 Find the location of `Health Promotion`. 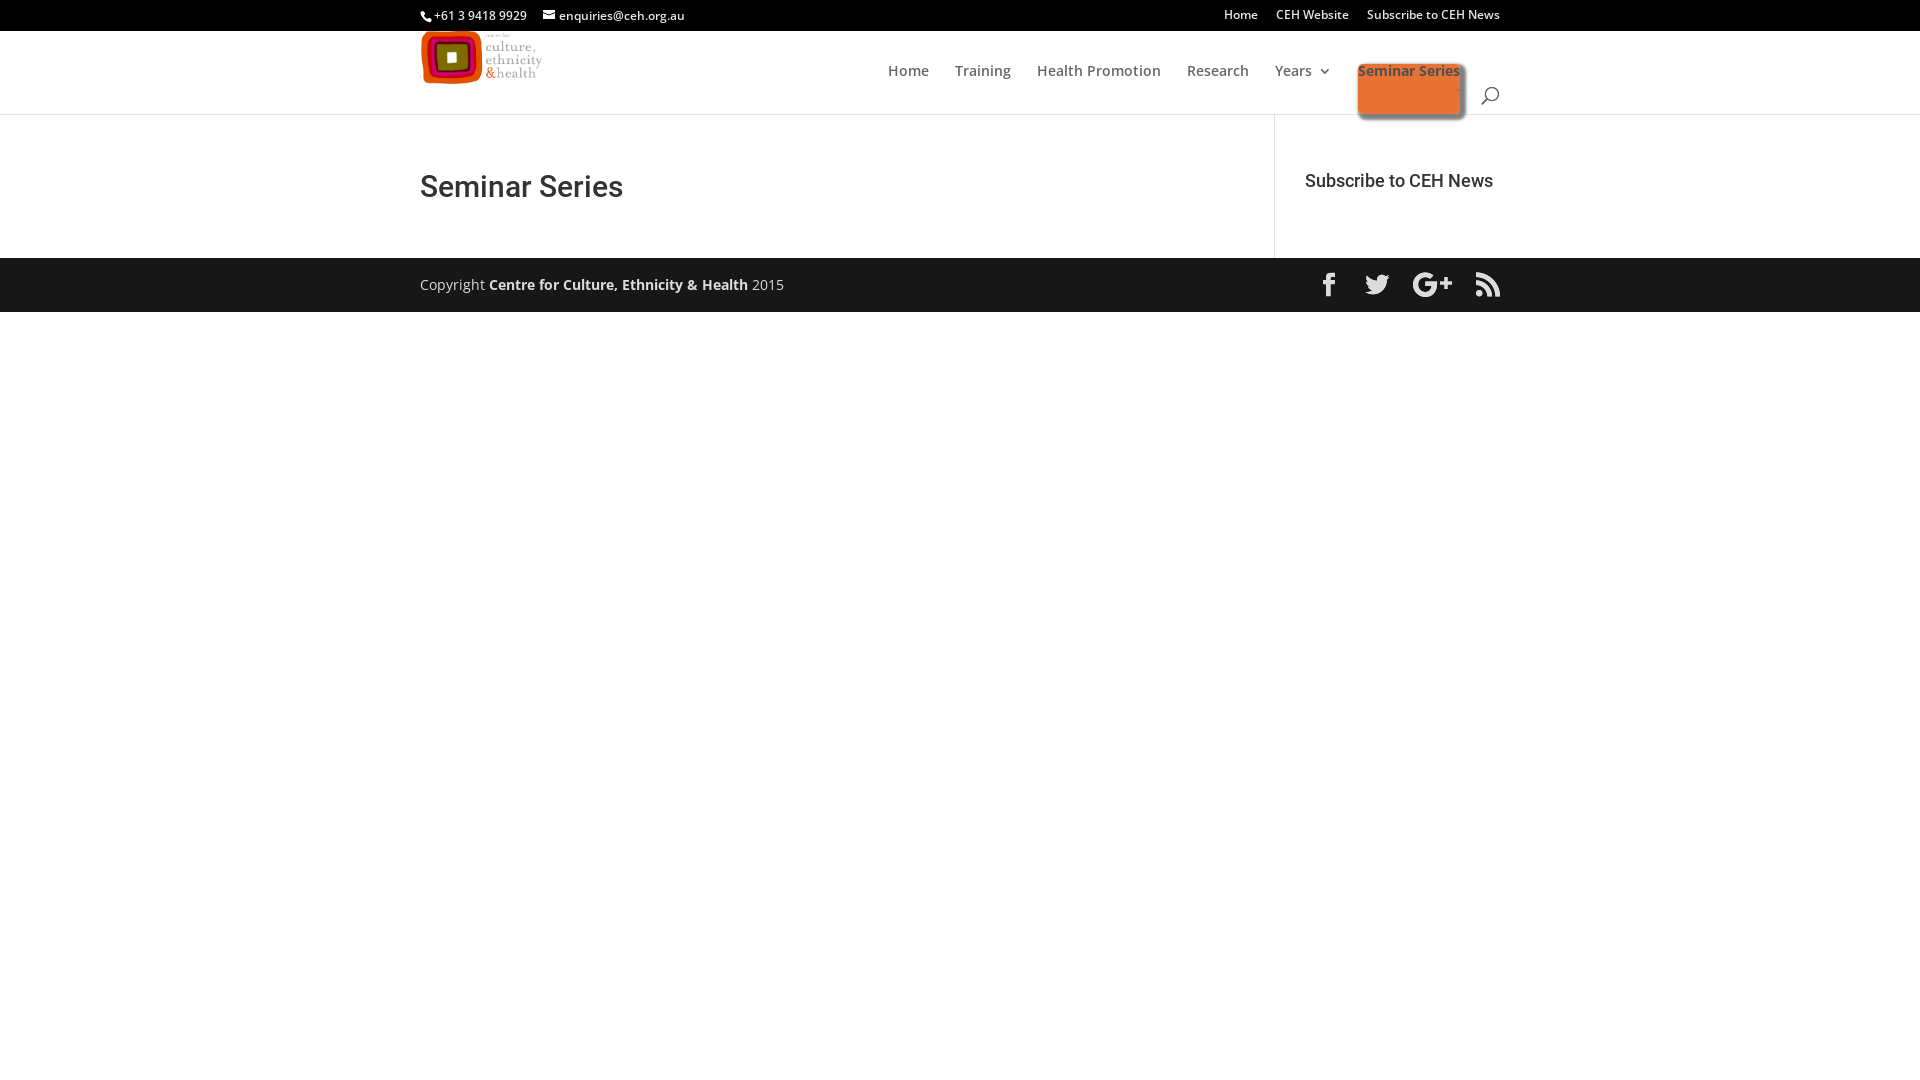

Health Promotion is located at coordinates (1099, 88).